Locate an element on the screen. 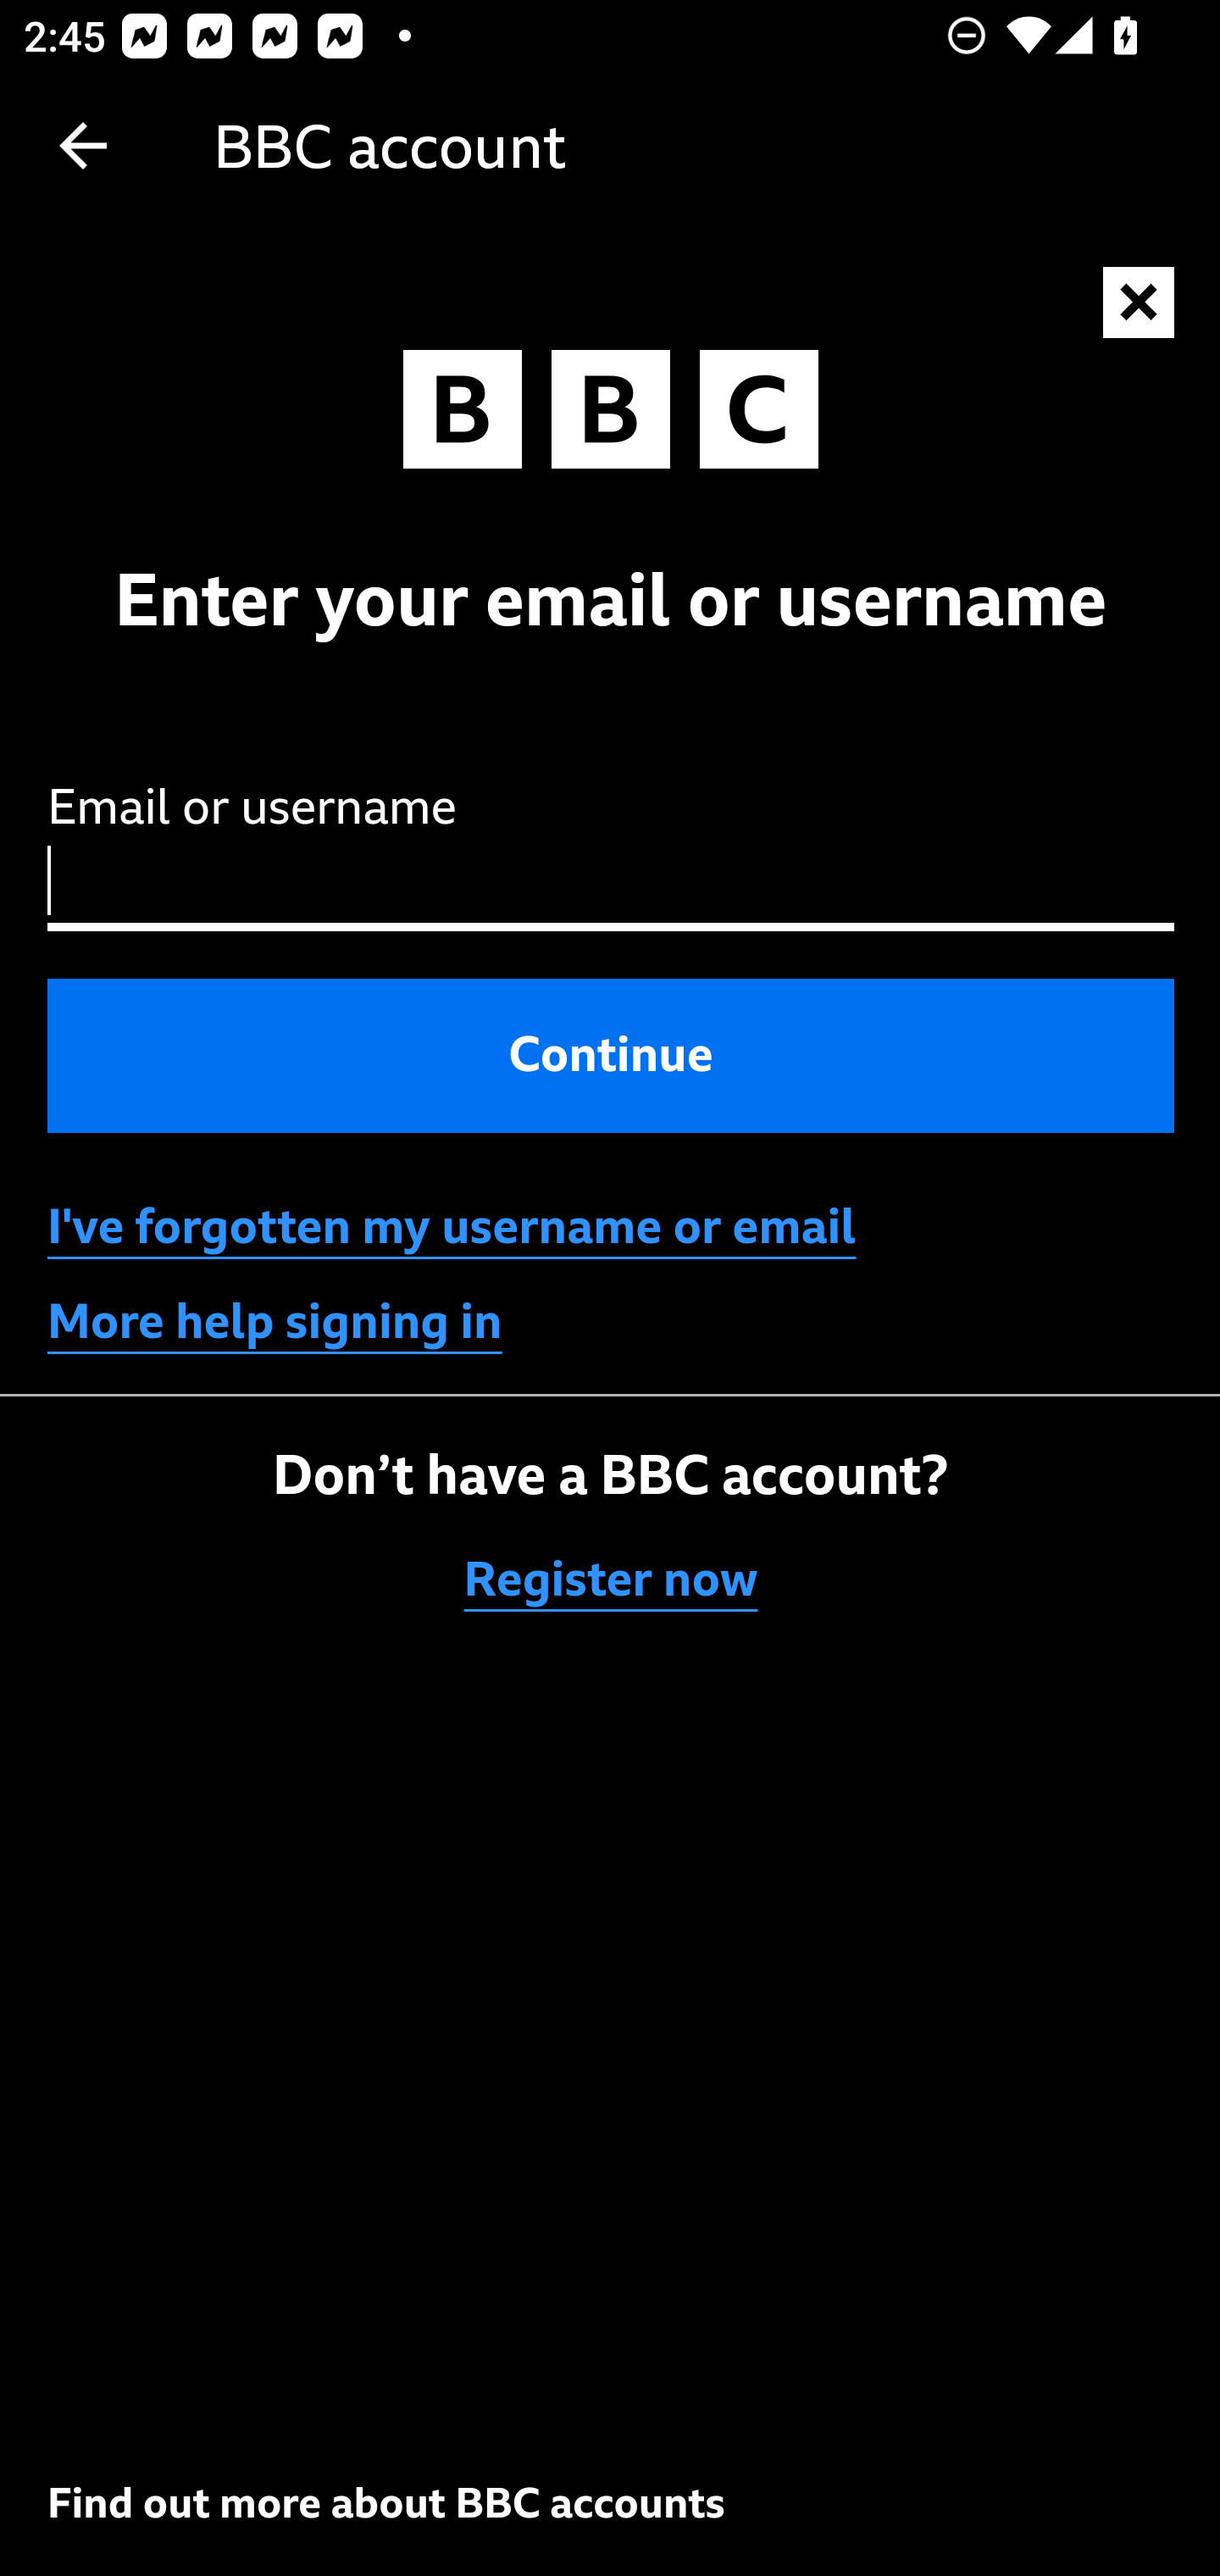 This screenshot has height=2576, width=1220. I've forgotten my username or email is located at coordinates (452, 1227).